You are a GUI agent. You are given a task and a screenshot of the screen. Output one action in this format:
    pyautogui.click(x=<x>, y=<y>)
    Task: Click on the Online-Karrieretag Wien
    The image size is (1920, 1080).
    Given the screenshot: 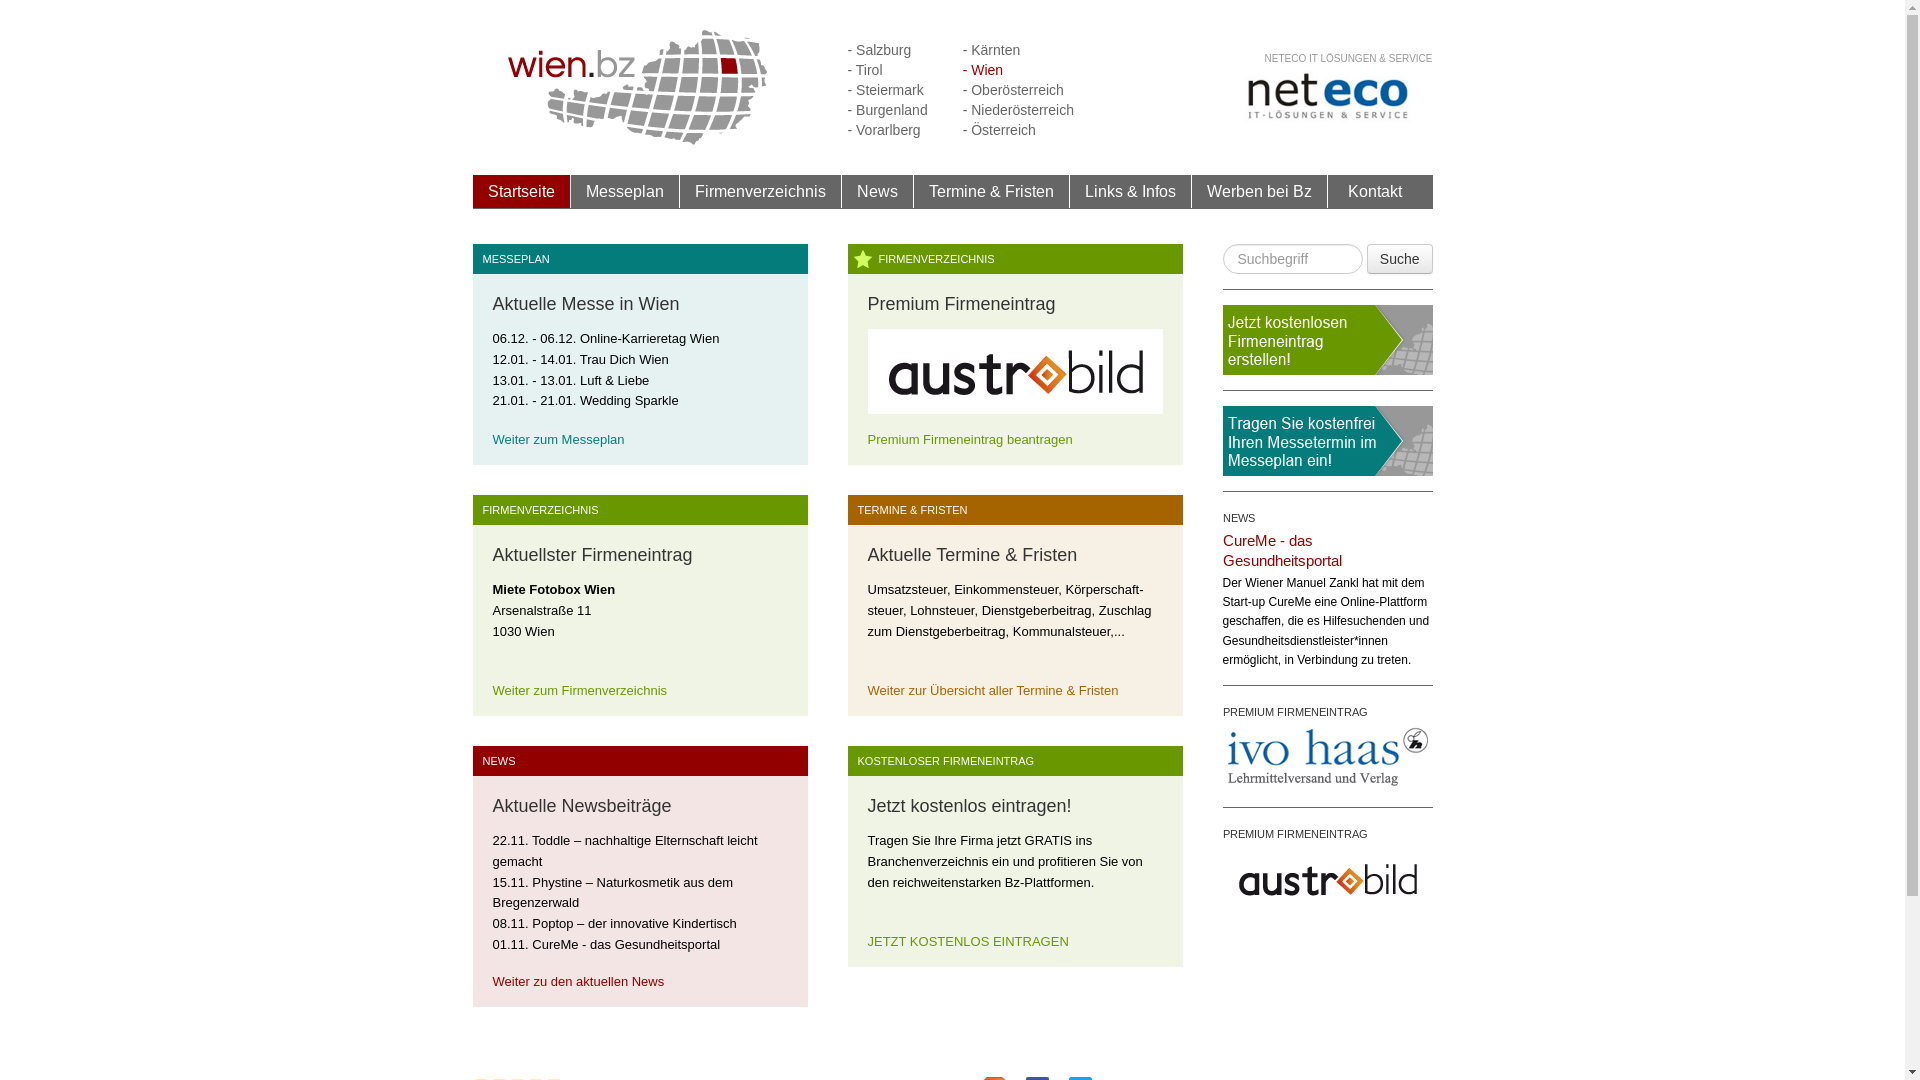 What is the action you would take?
    pyautogui.click(x=650, y=346)
    